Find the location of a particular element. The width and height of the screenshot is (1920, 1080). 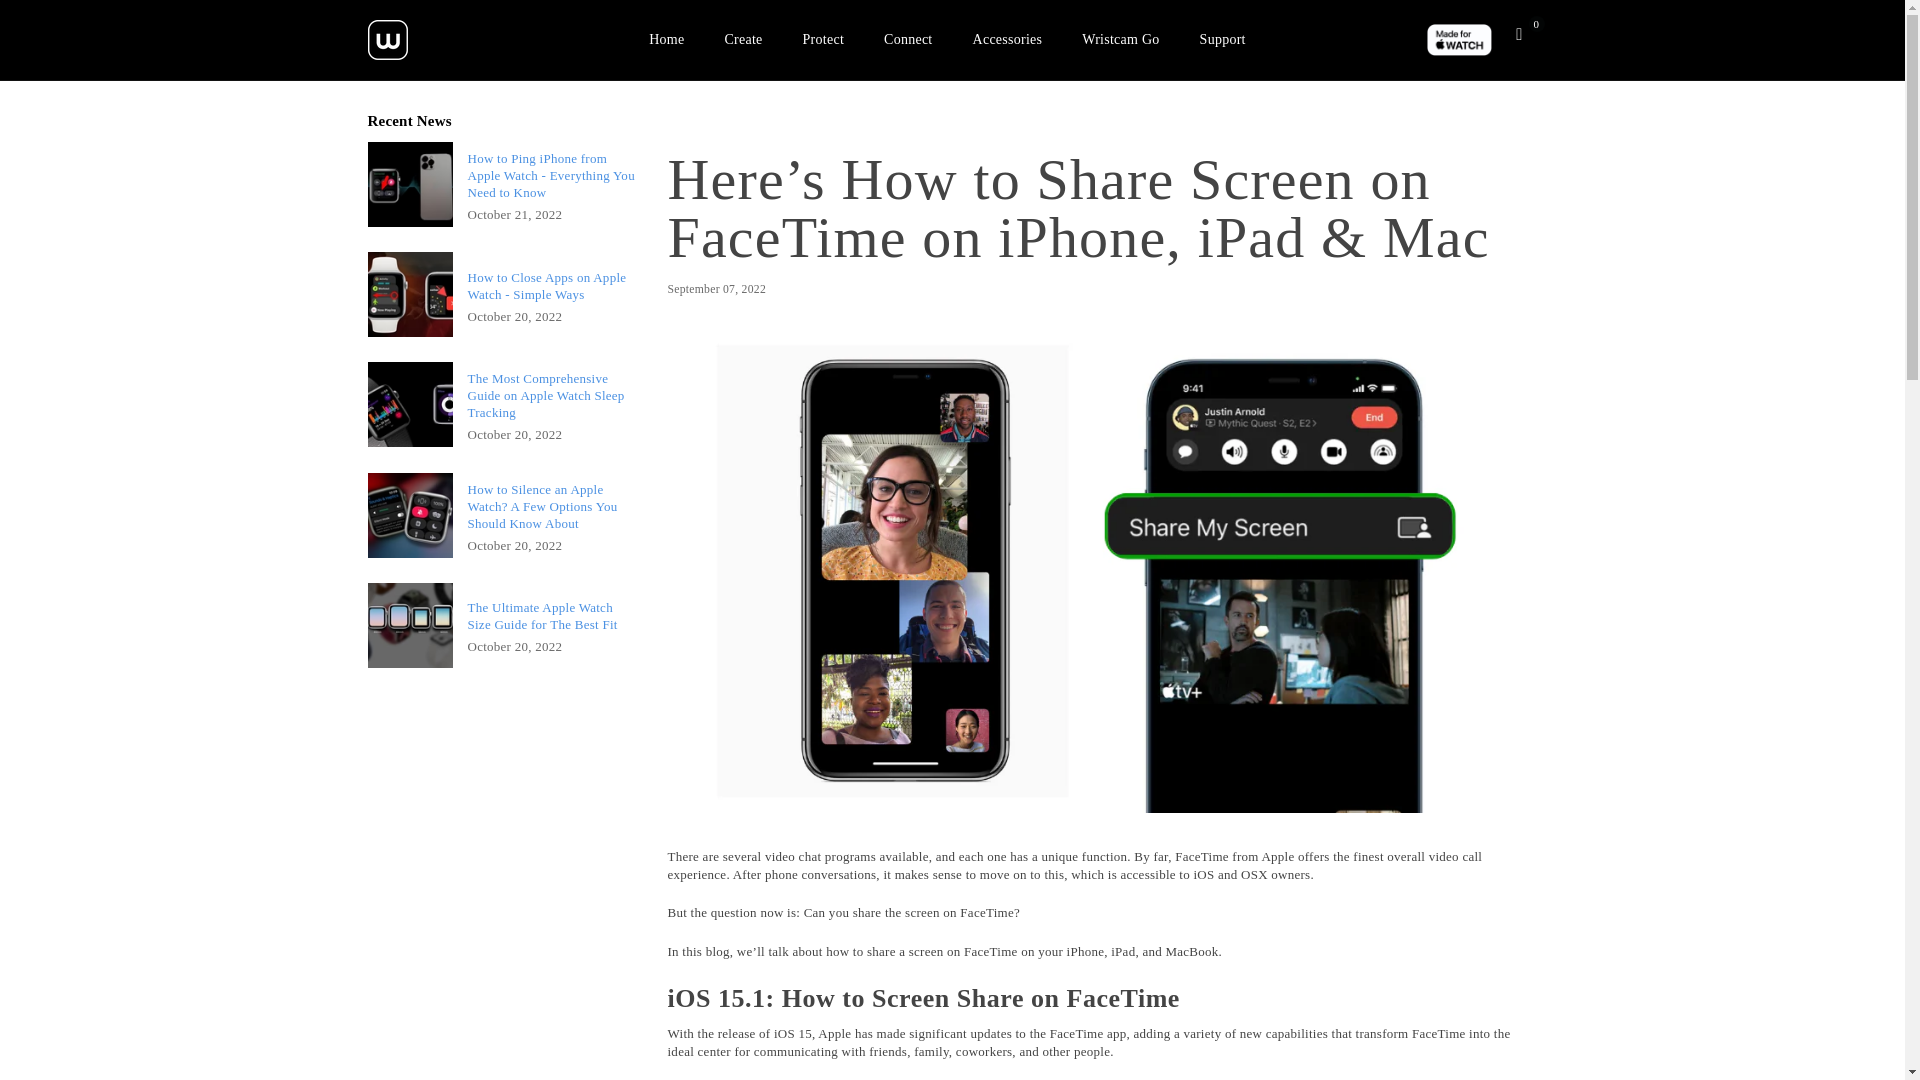

Wristcam is located at coordinates (452, 40).